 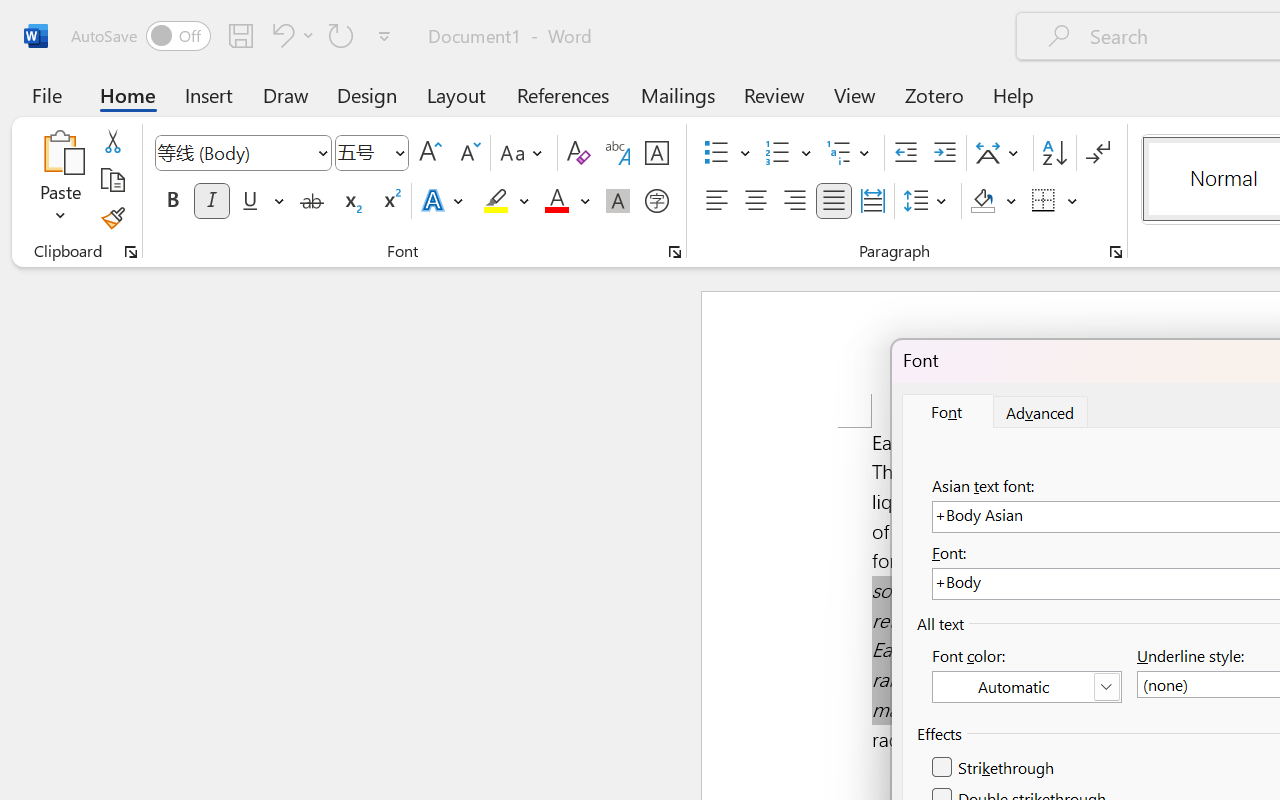 What do you see at coordinates (1026, 687) in the screenshot?
I see `Font Color (Automatic)` at bounding box center [1026, 687].